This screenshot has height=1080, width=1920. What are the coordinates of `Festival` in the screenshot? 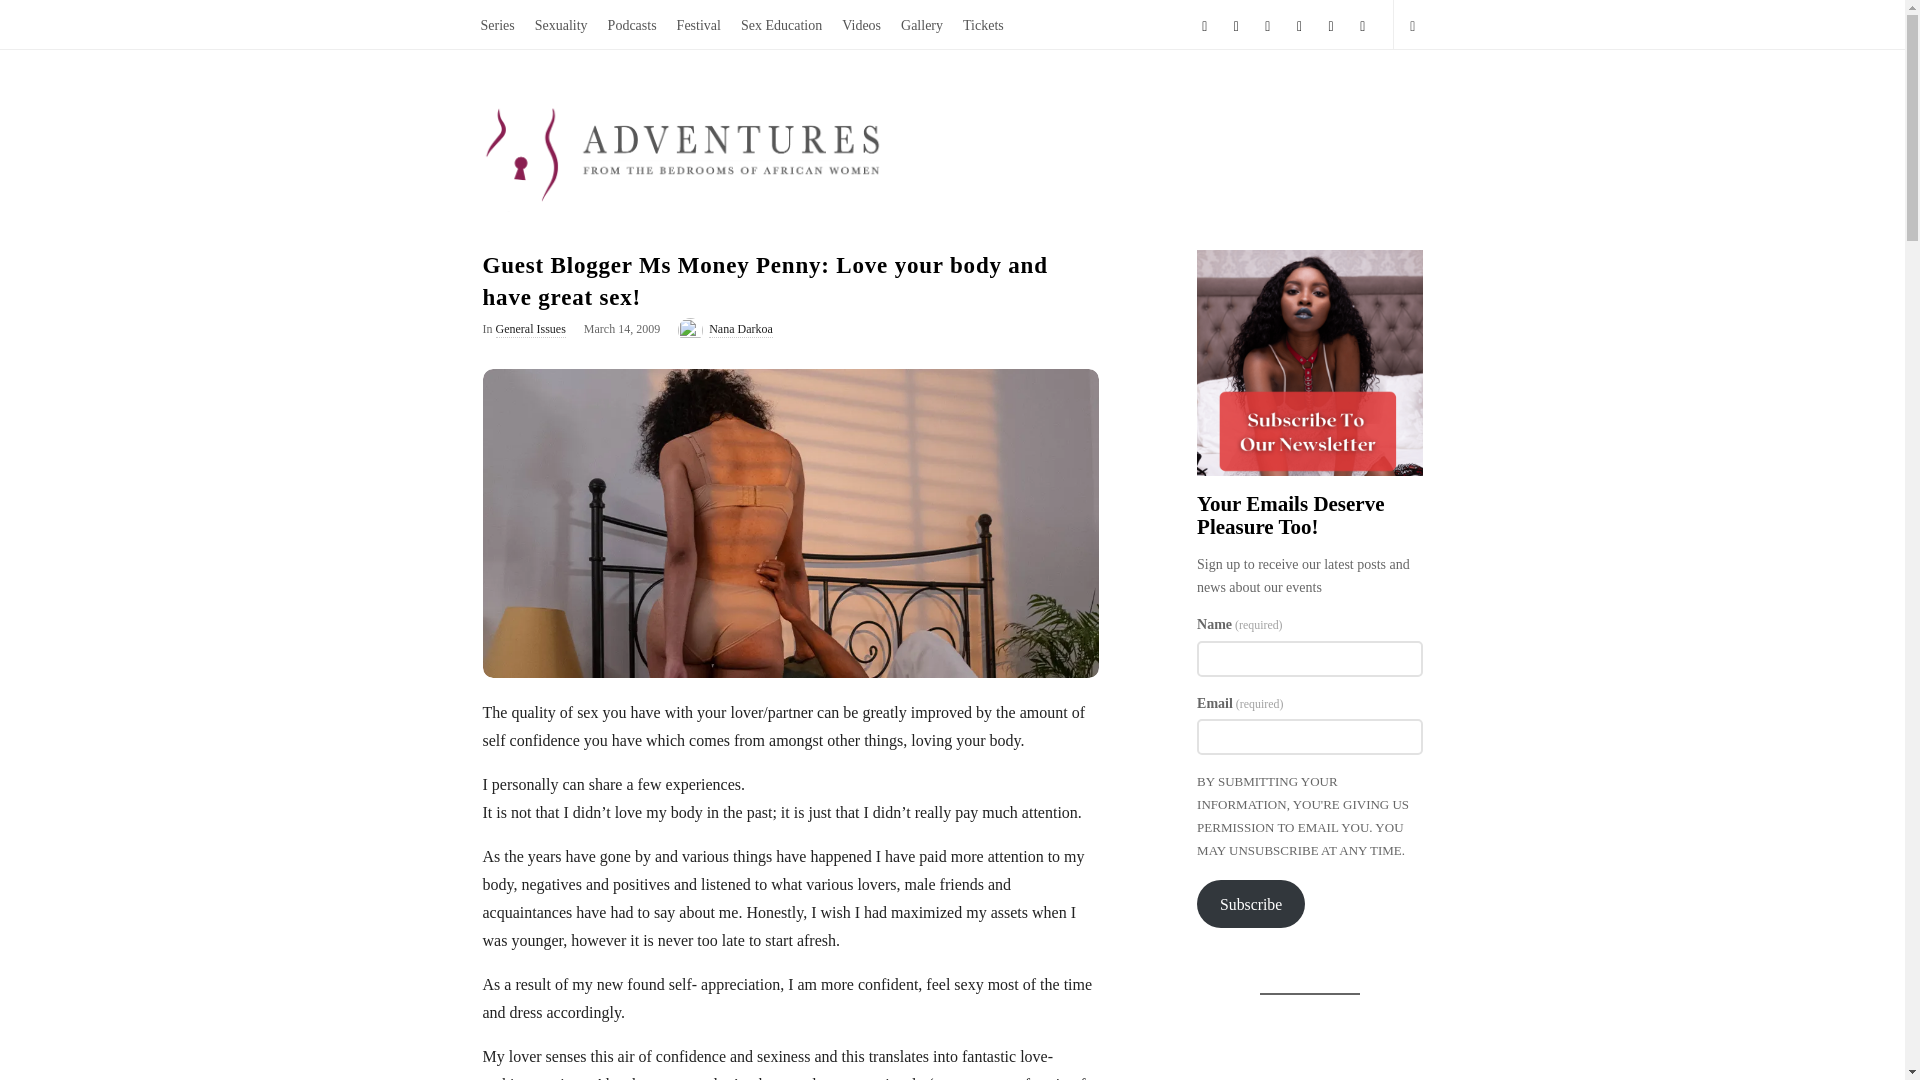 It's located at (698, 24).